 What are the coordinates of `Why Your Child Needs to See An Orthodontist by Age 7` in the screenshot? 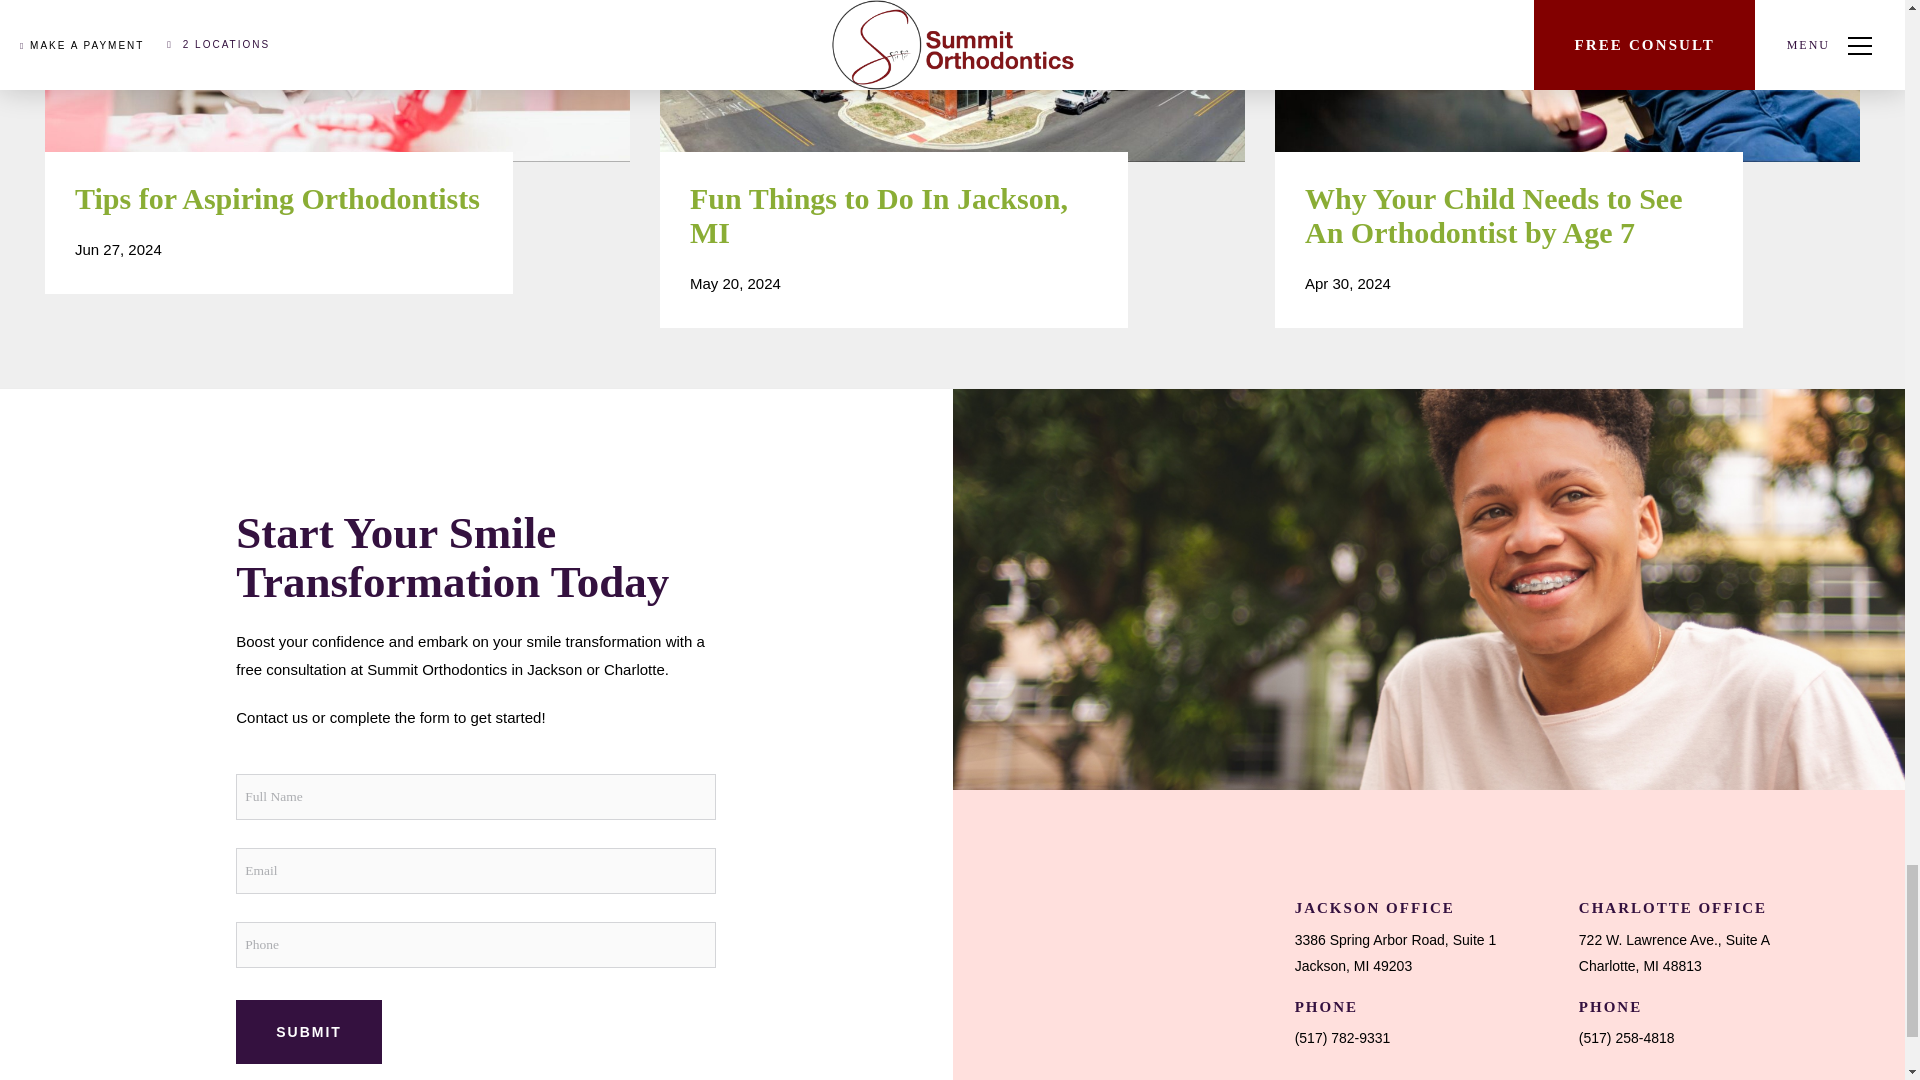 It's located at (1567, 100).